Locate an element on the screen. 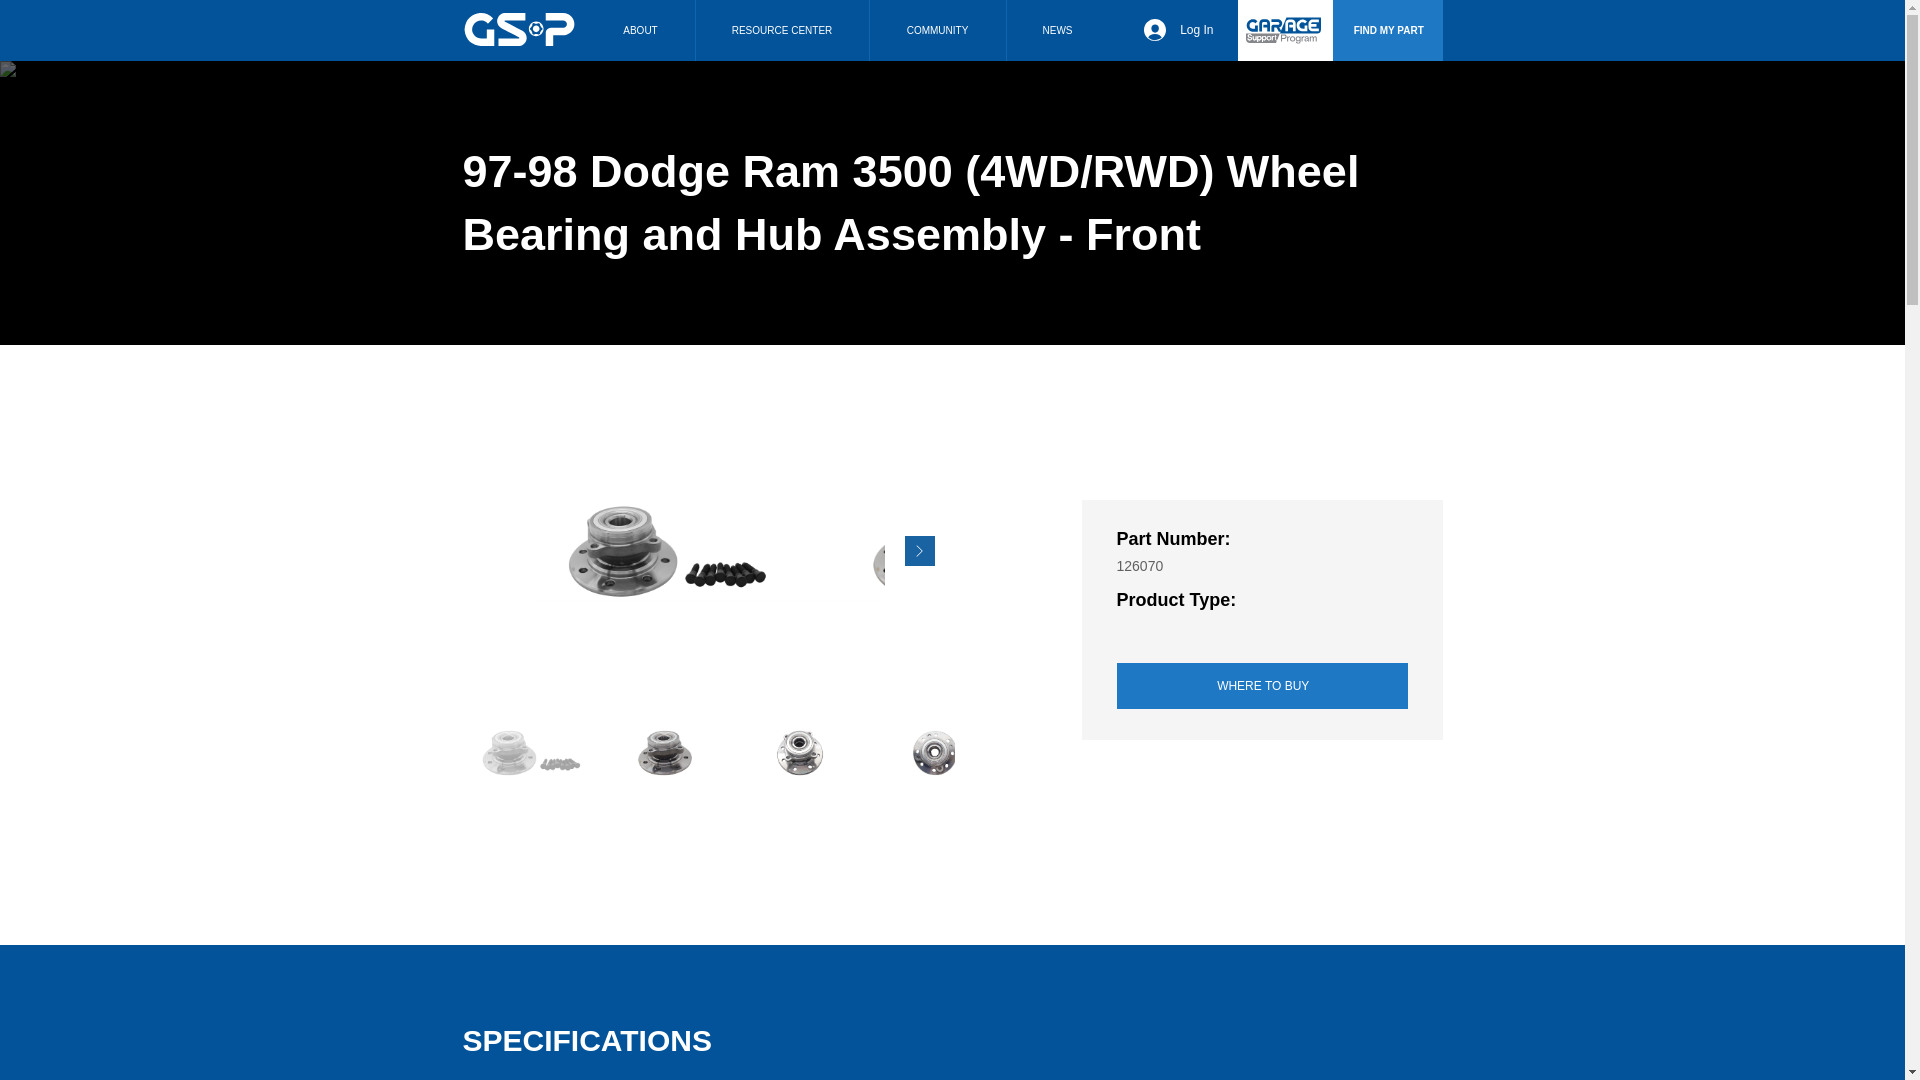 The height and width of the screenshot is (1080, 1920). FIND MY PART is located at coordinates (1386, 30).